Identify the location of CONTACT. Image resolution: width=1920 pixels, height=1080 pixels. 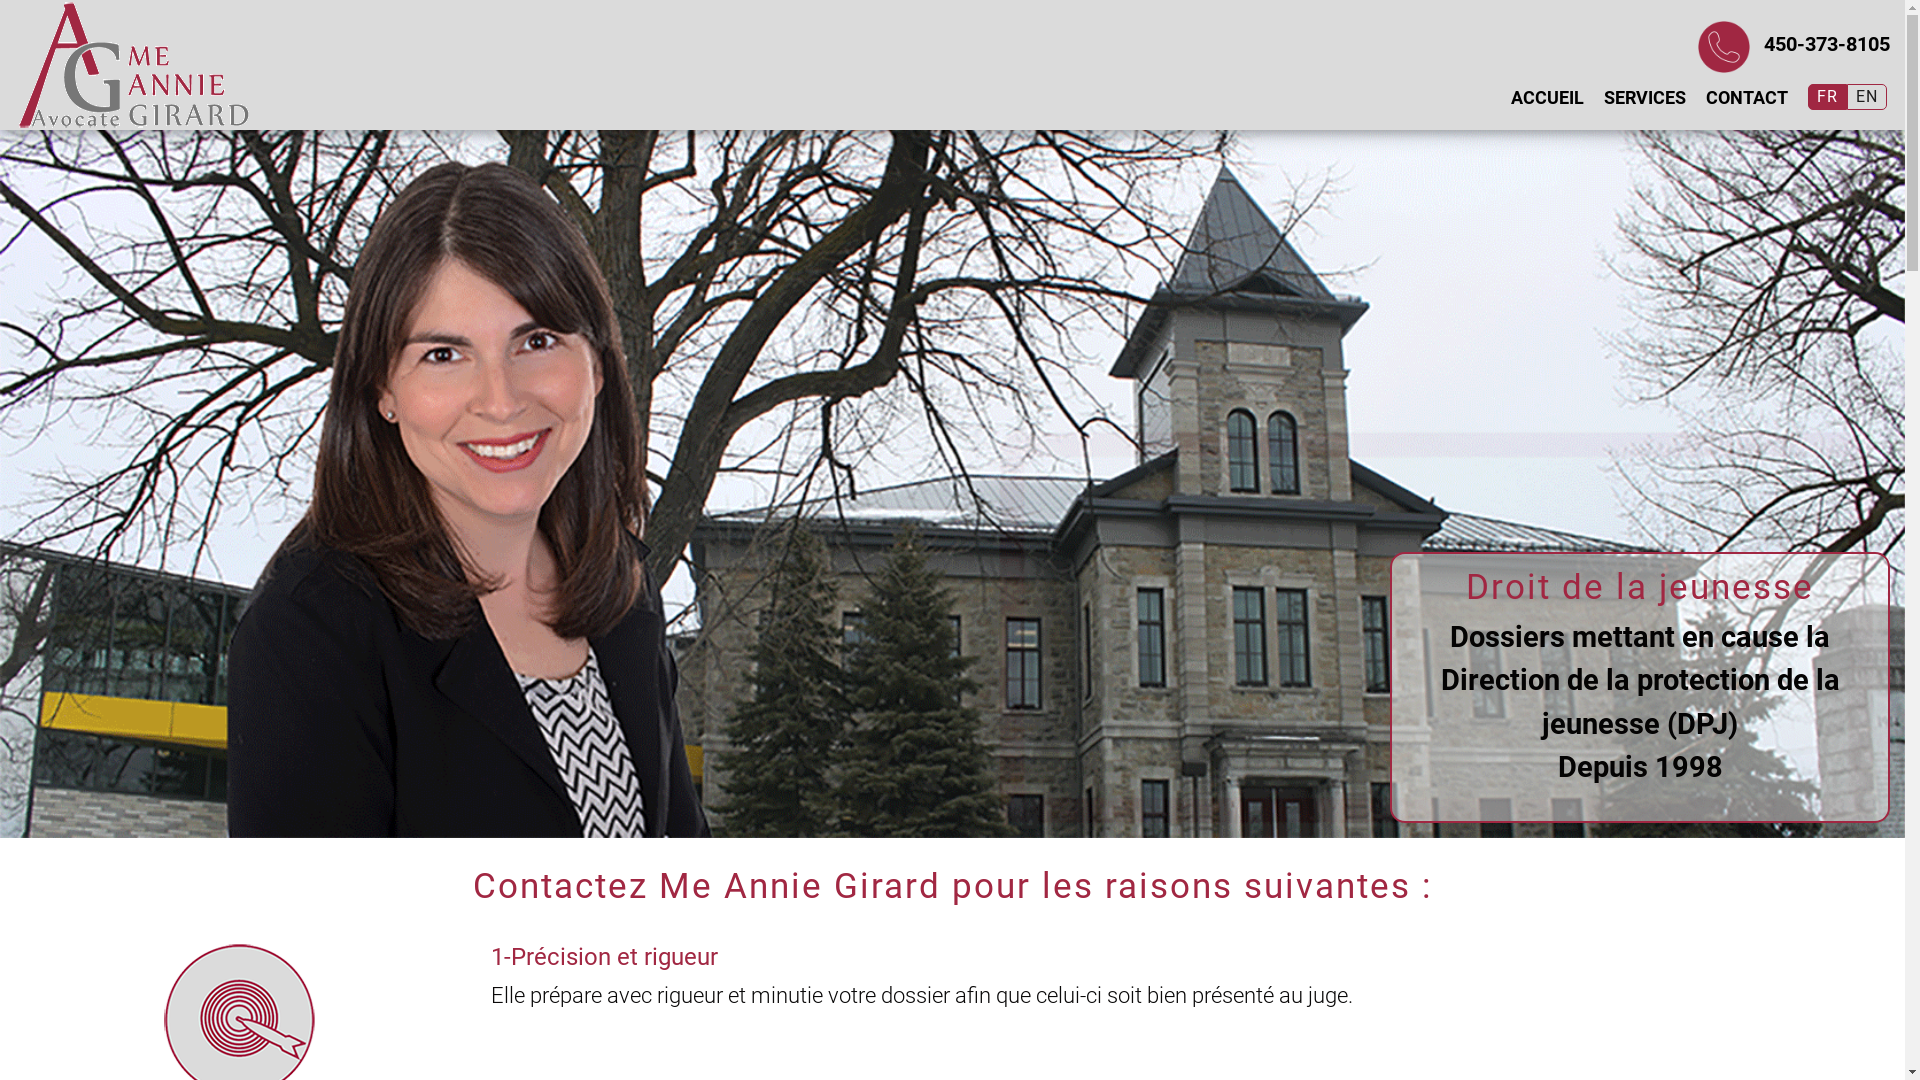
(1747, 98).